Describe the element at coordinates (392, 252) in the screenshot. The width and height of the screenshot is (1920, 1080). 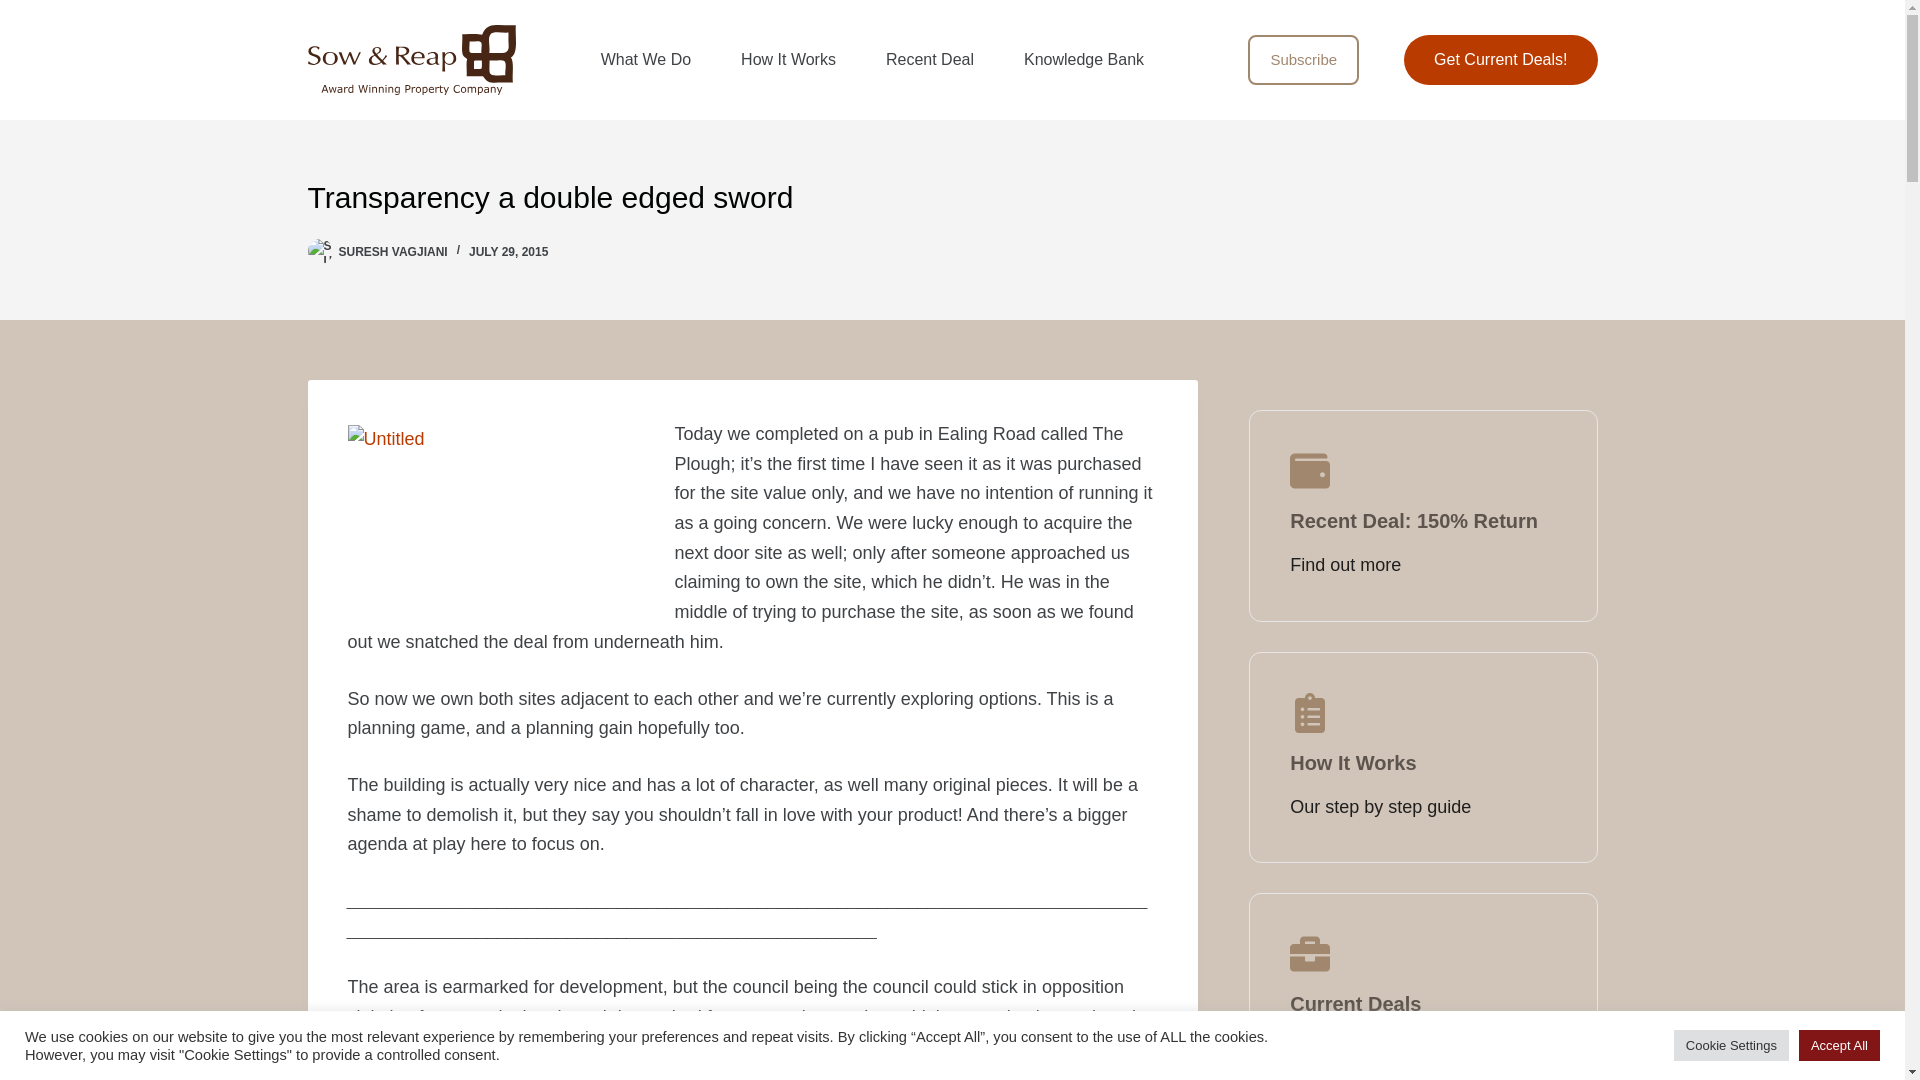
I see `SURESH VAGJIANI` at that location.